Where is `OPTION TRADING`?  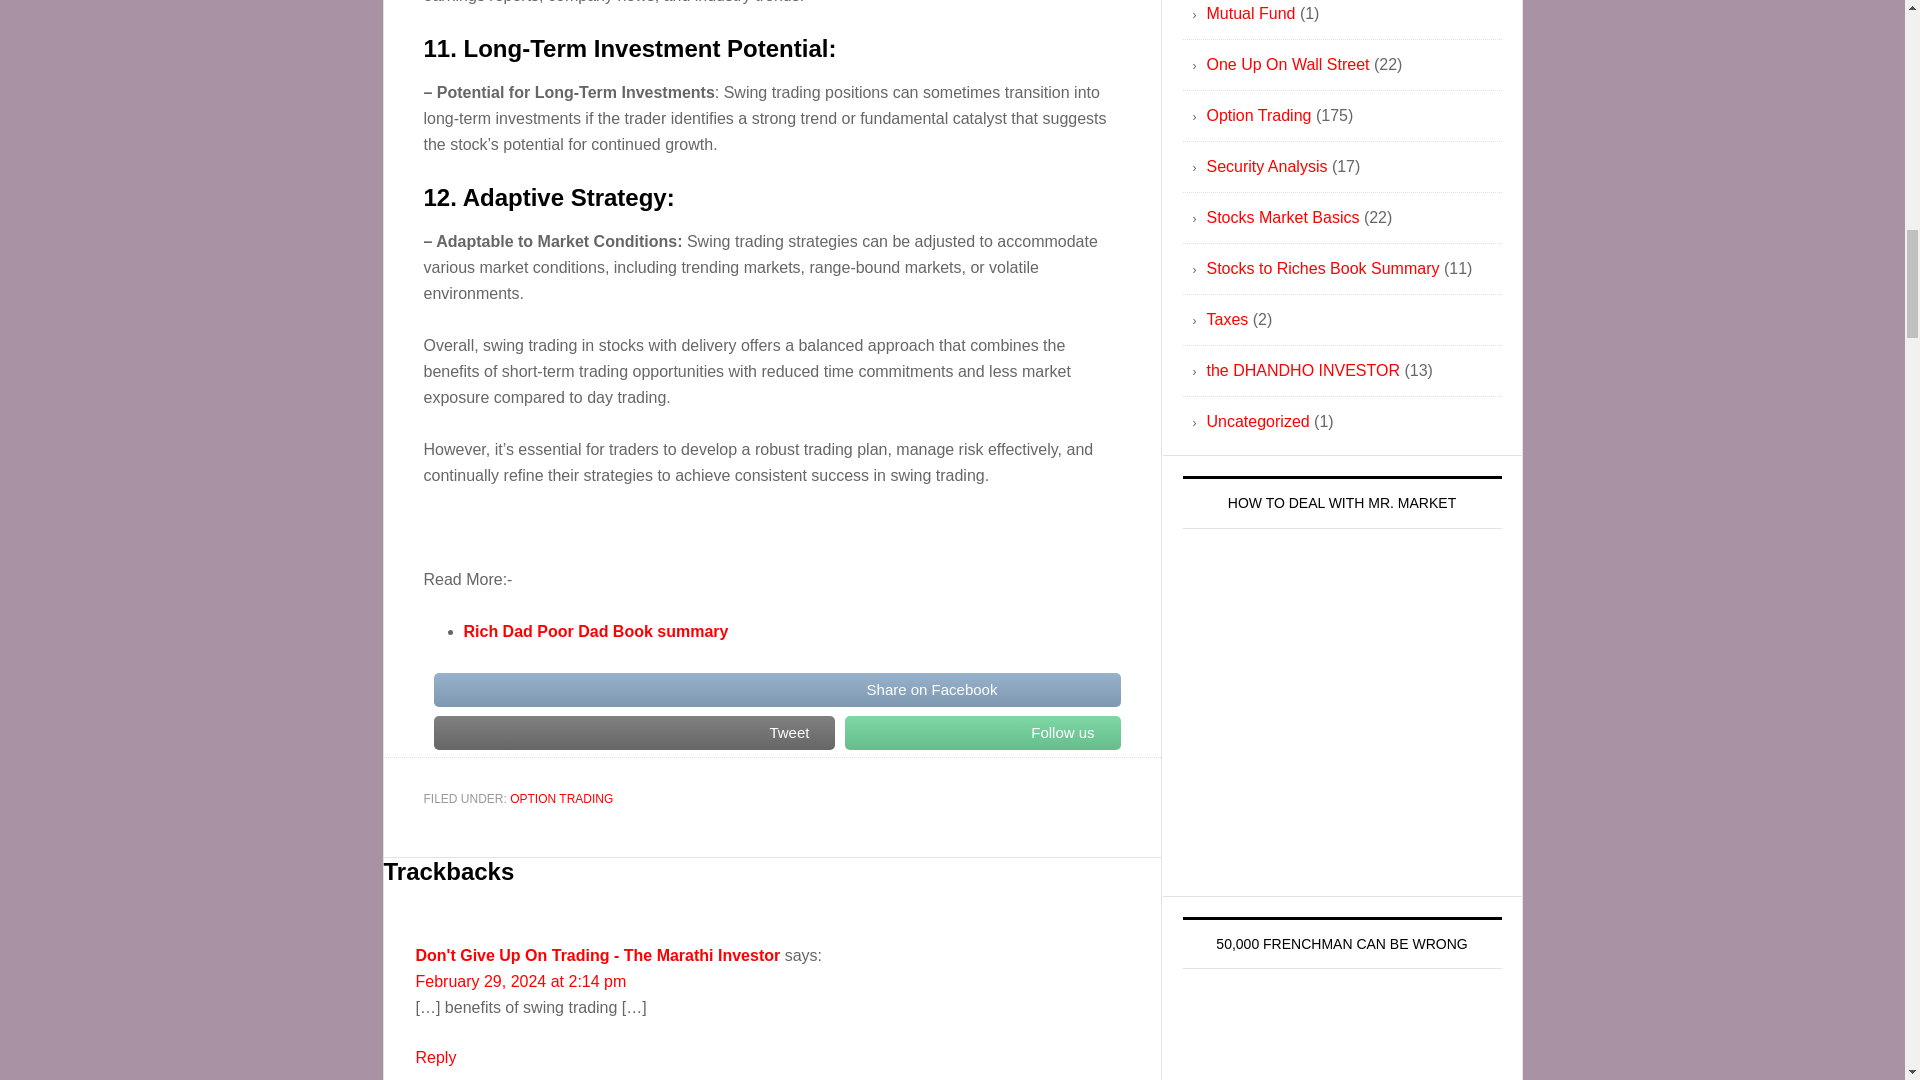
OPTION TRADING is located at coordinates (561, 798).